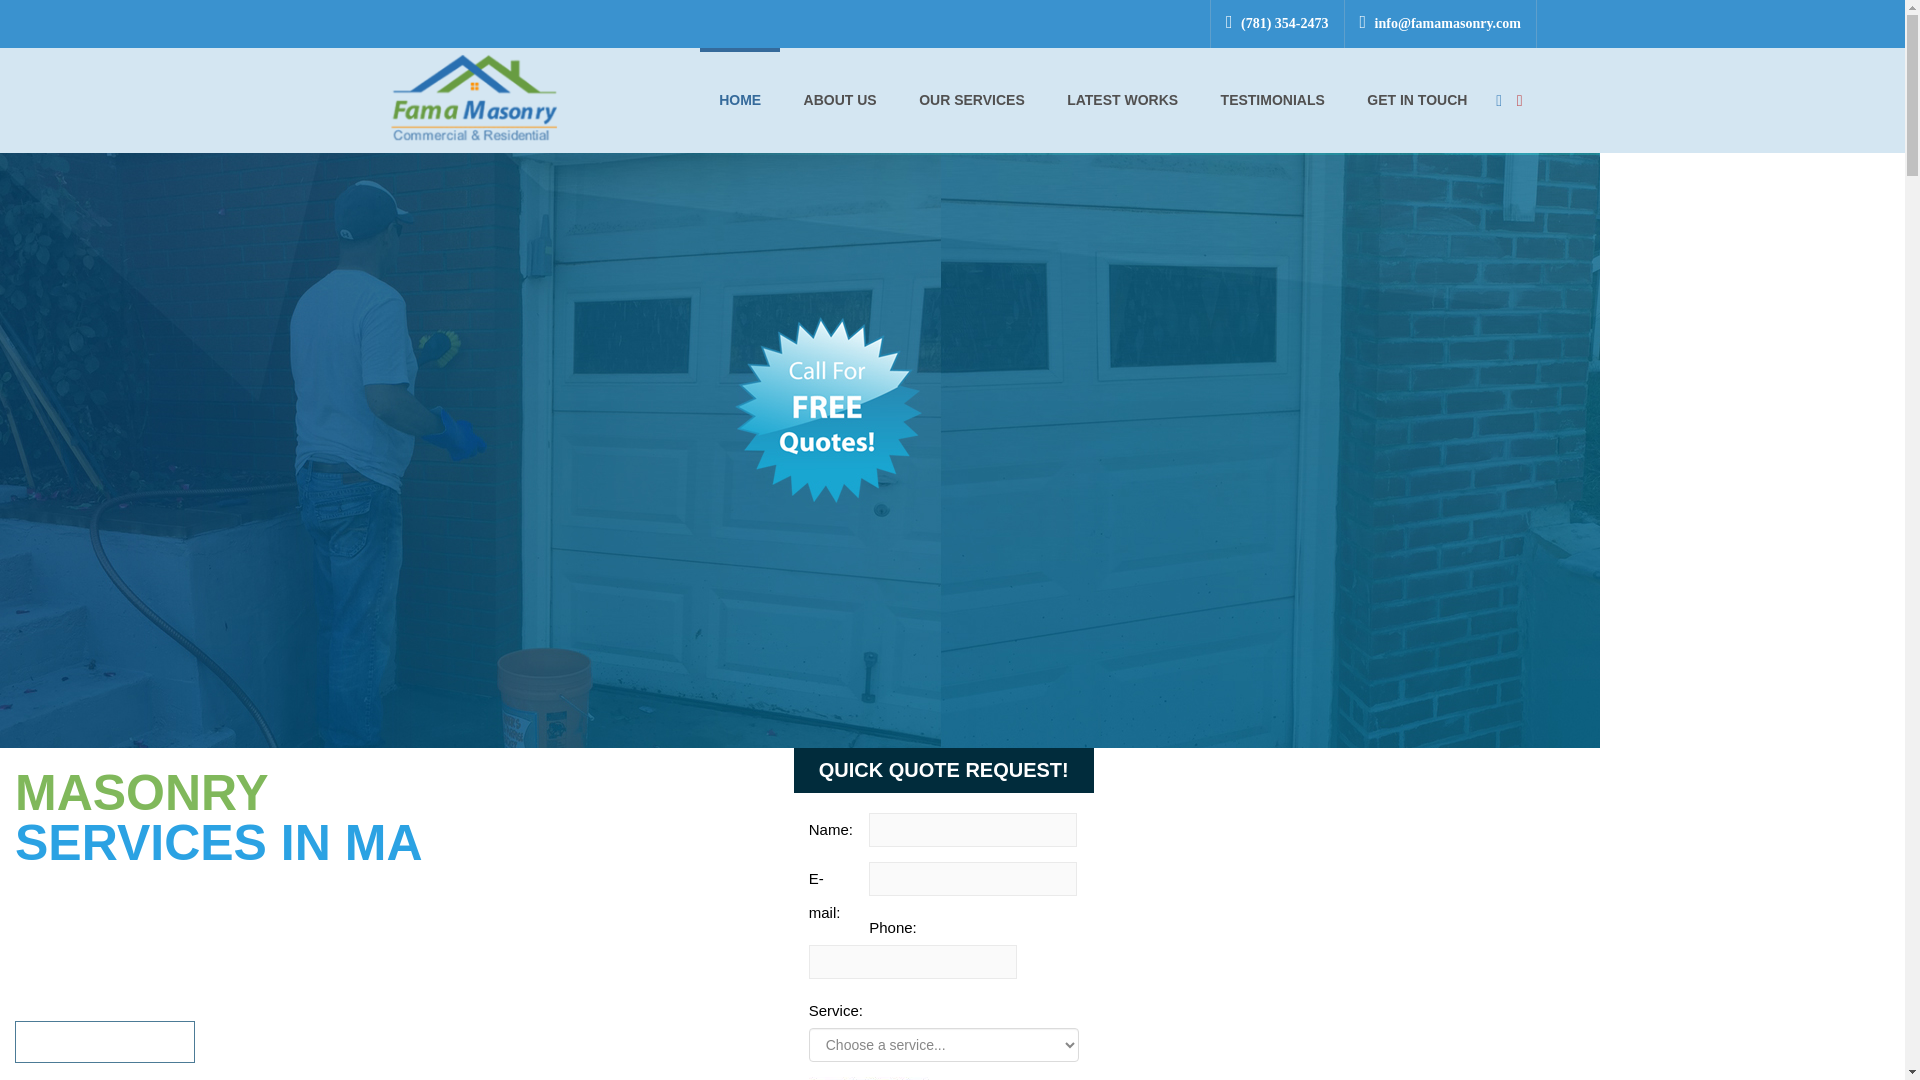  What do you see at coordinates (1416, 100) in the screenshot?
I see `GET IN TOUCH` at bounding box center [1416, 100].